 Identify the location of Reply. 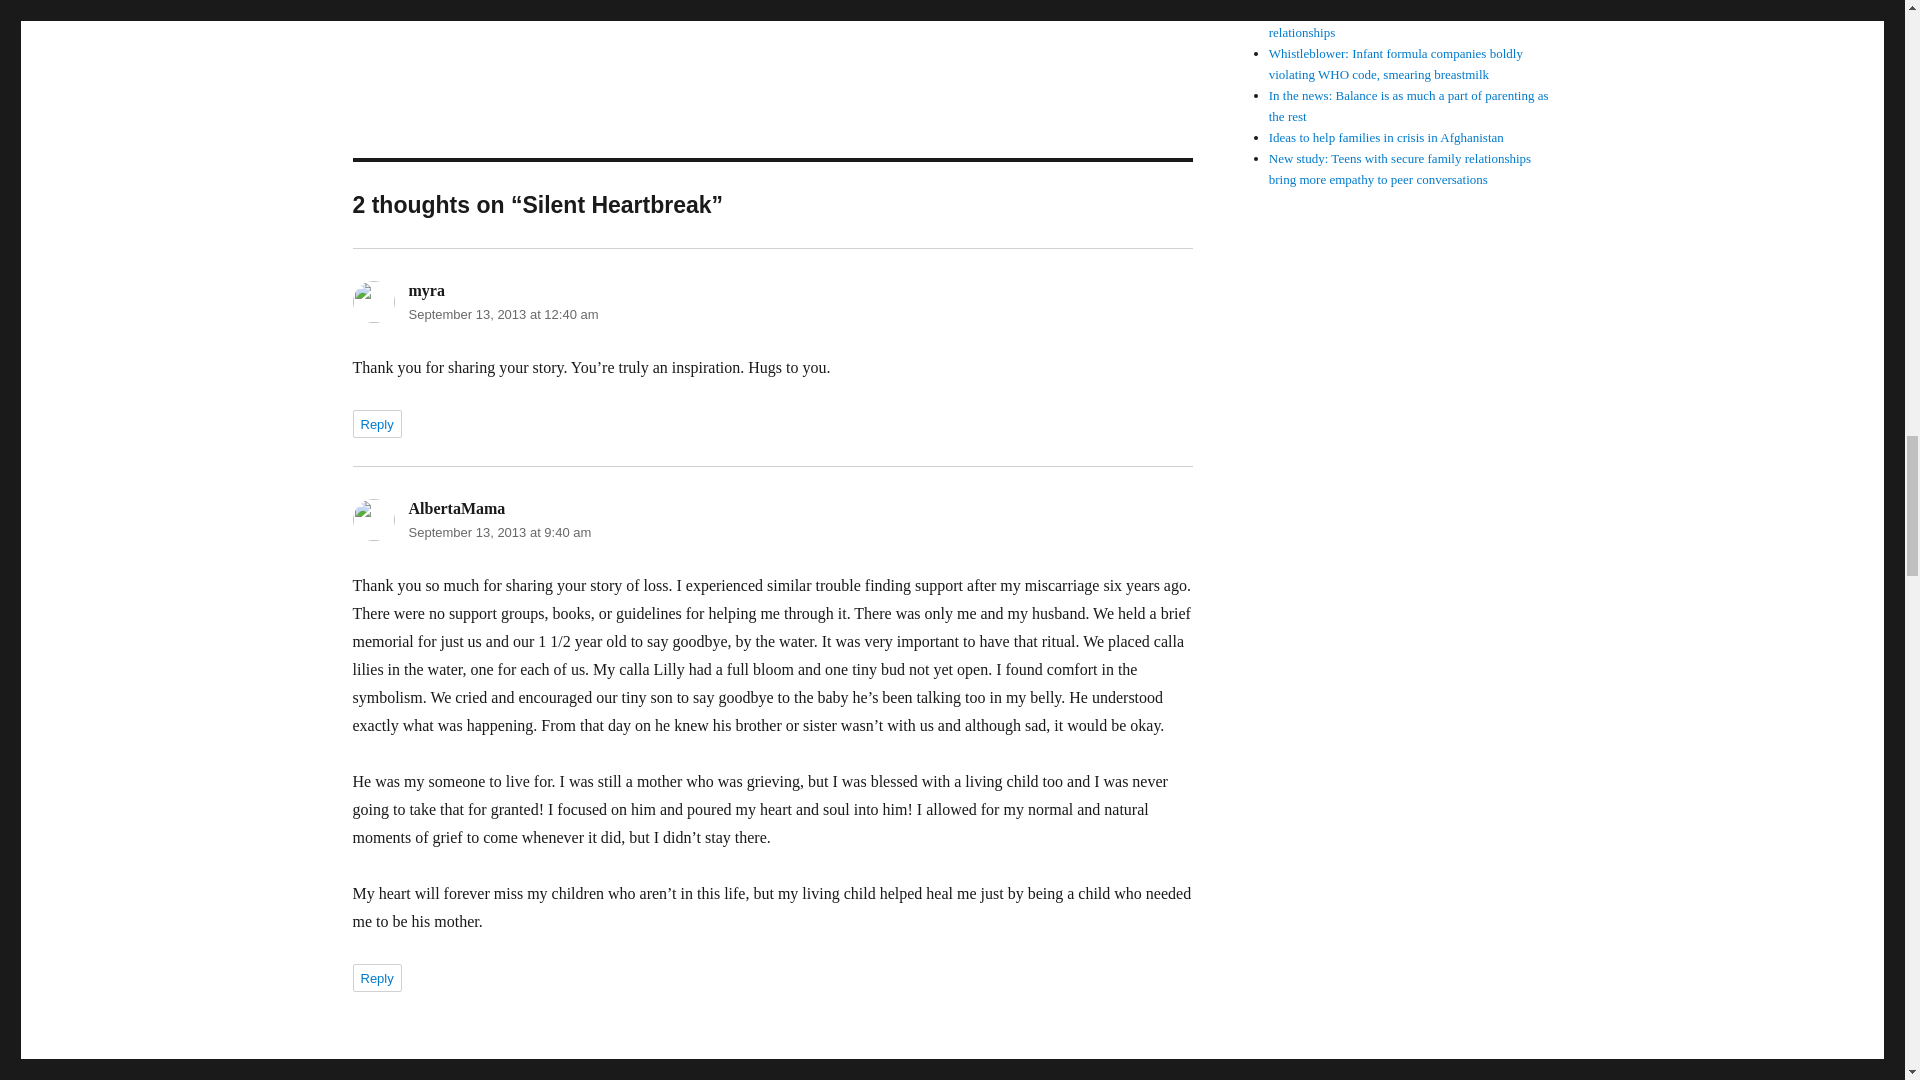
(376, 978).